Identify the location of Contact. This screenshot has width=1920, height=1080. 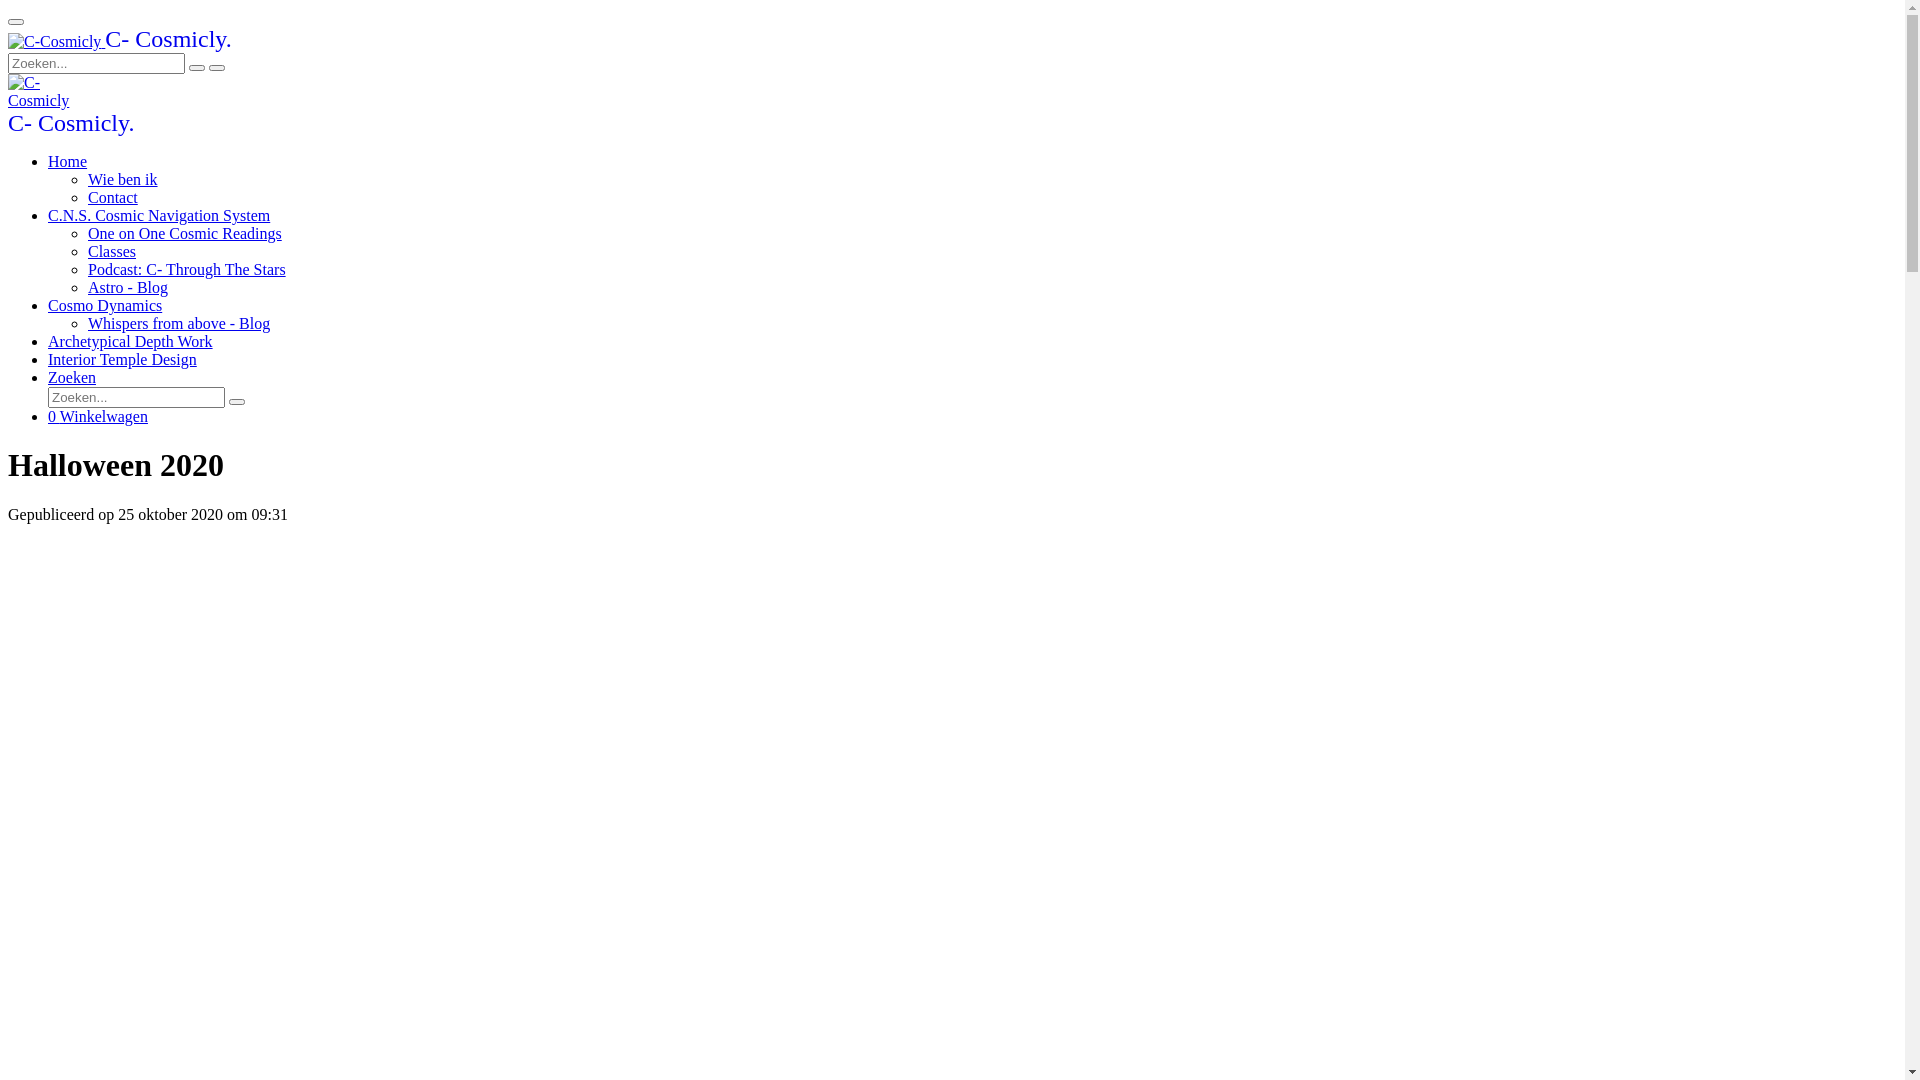
(113, 198).